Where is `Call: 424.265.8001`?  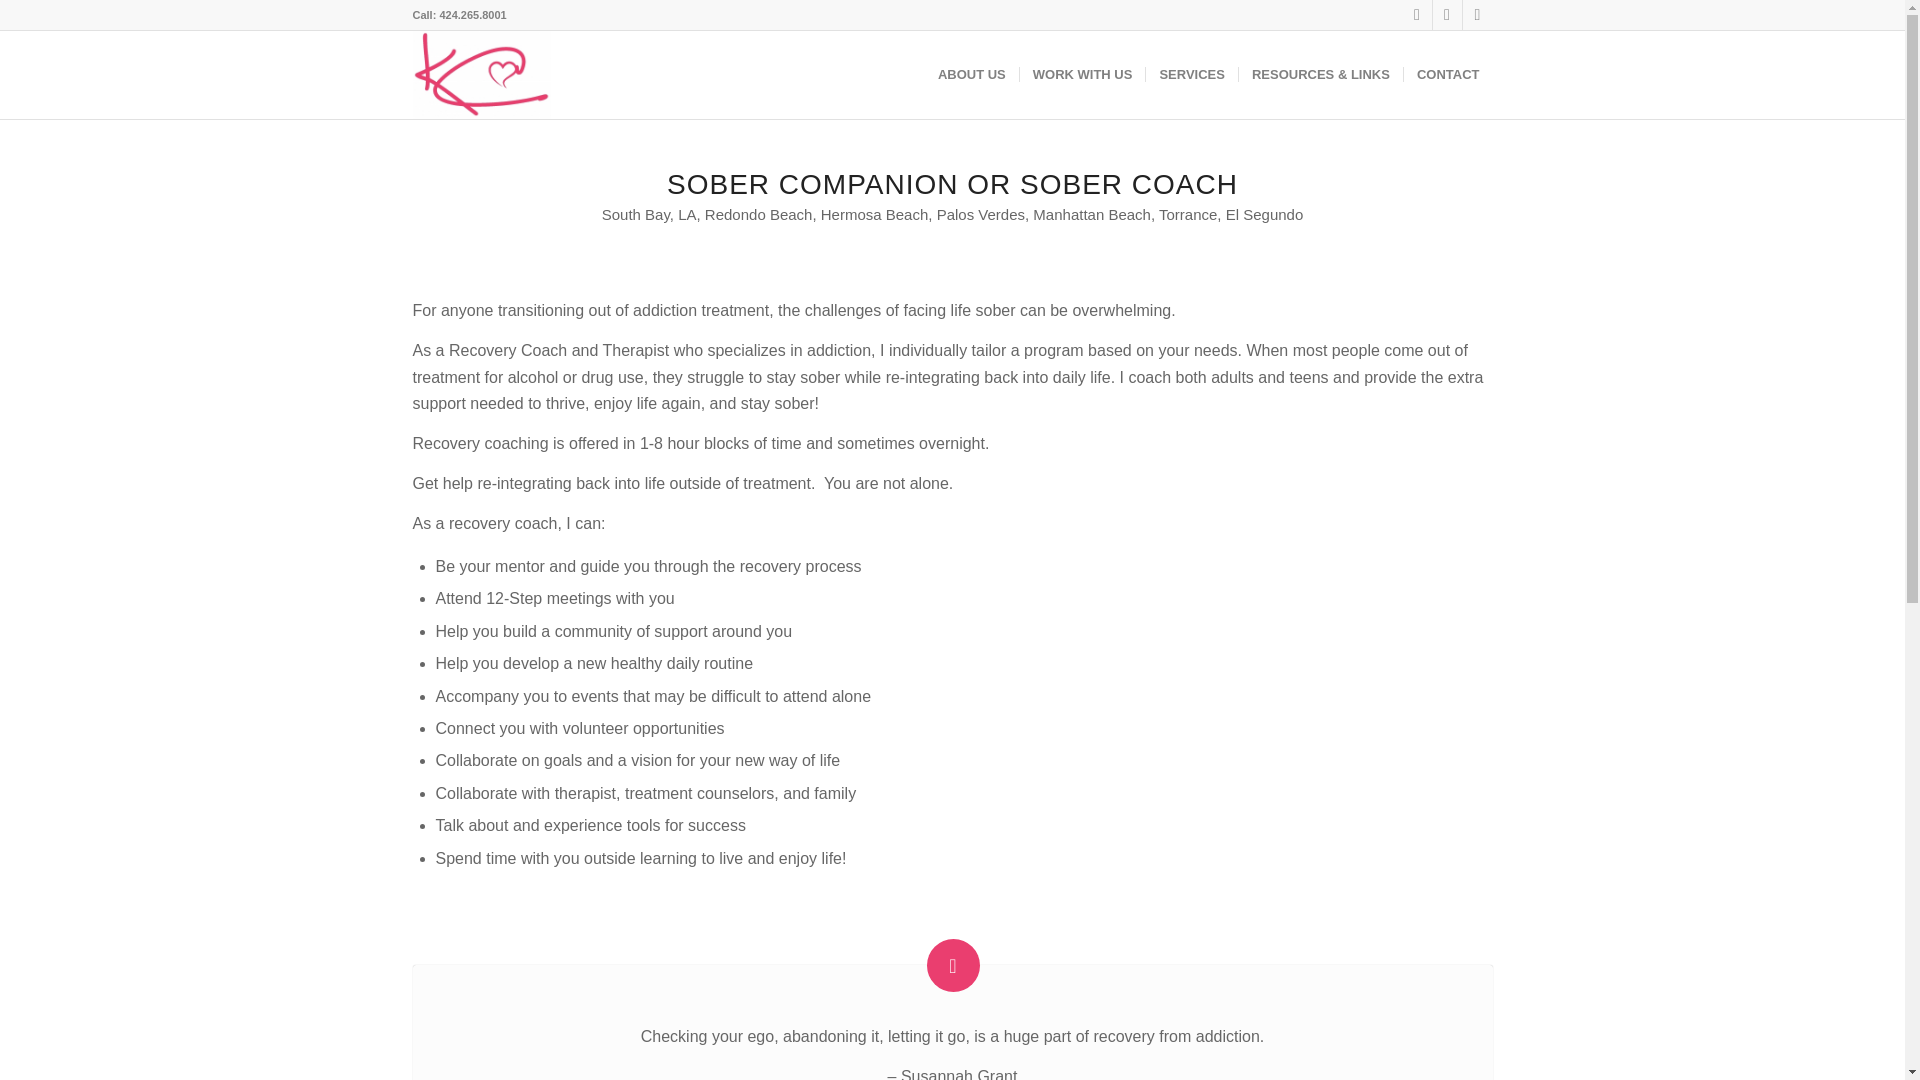
Call: 424.265.8001 is located at coordinates (459, 14).